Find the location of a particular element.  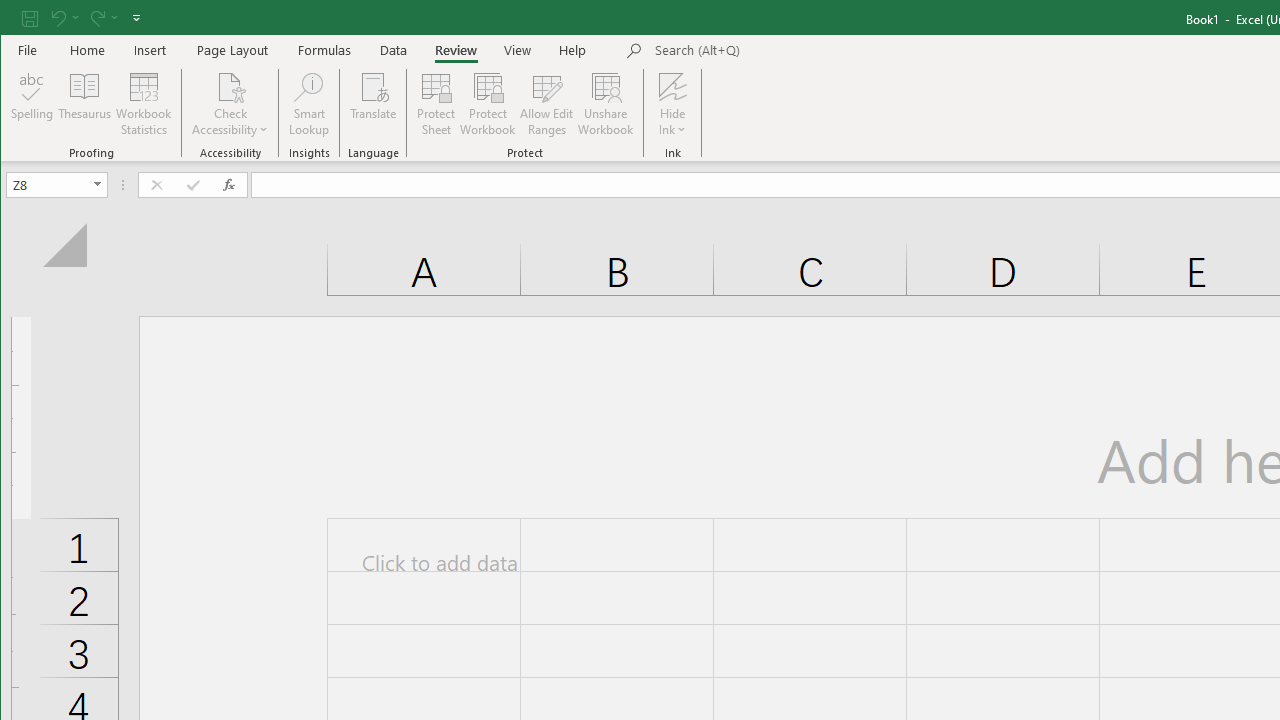

Help is located at coordinates (573, 50).